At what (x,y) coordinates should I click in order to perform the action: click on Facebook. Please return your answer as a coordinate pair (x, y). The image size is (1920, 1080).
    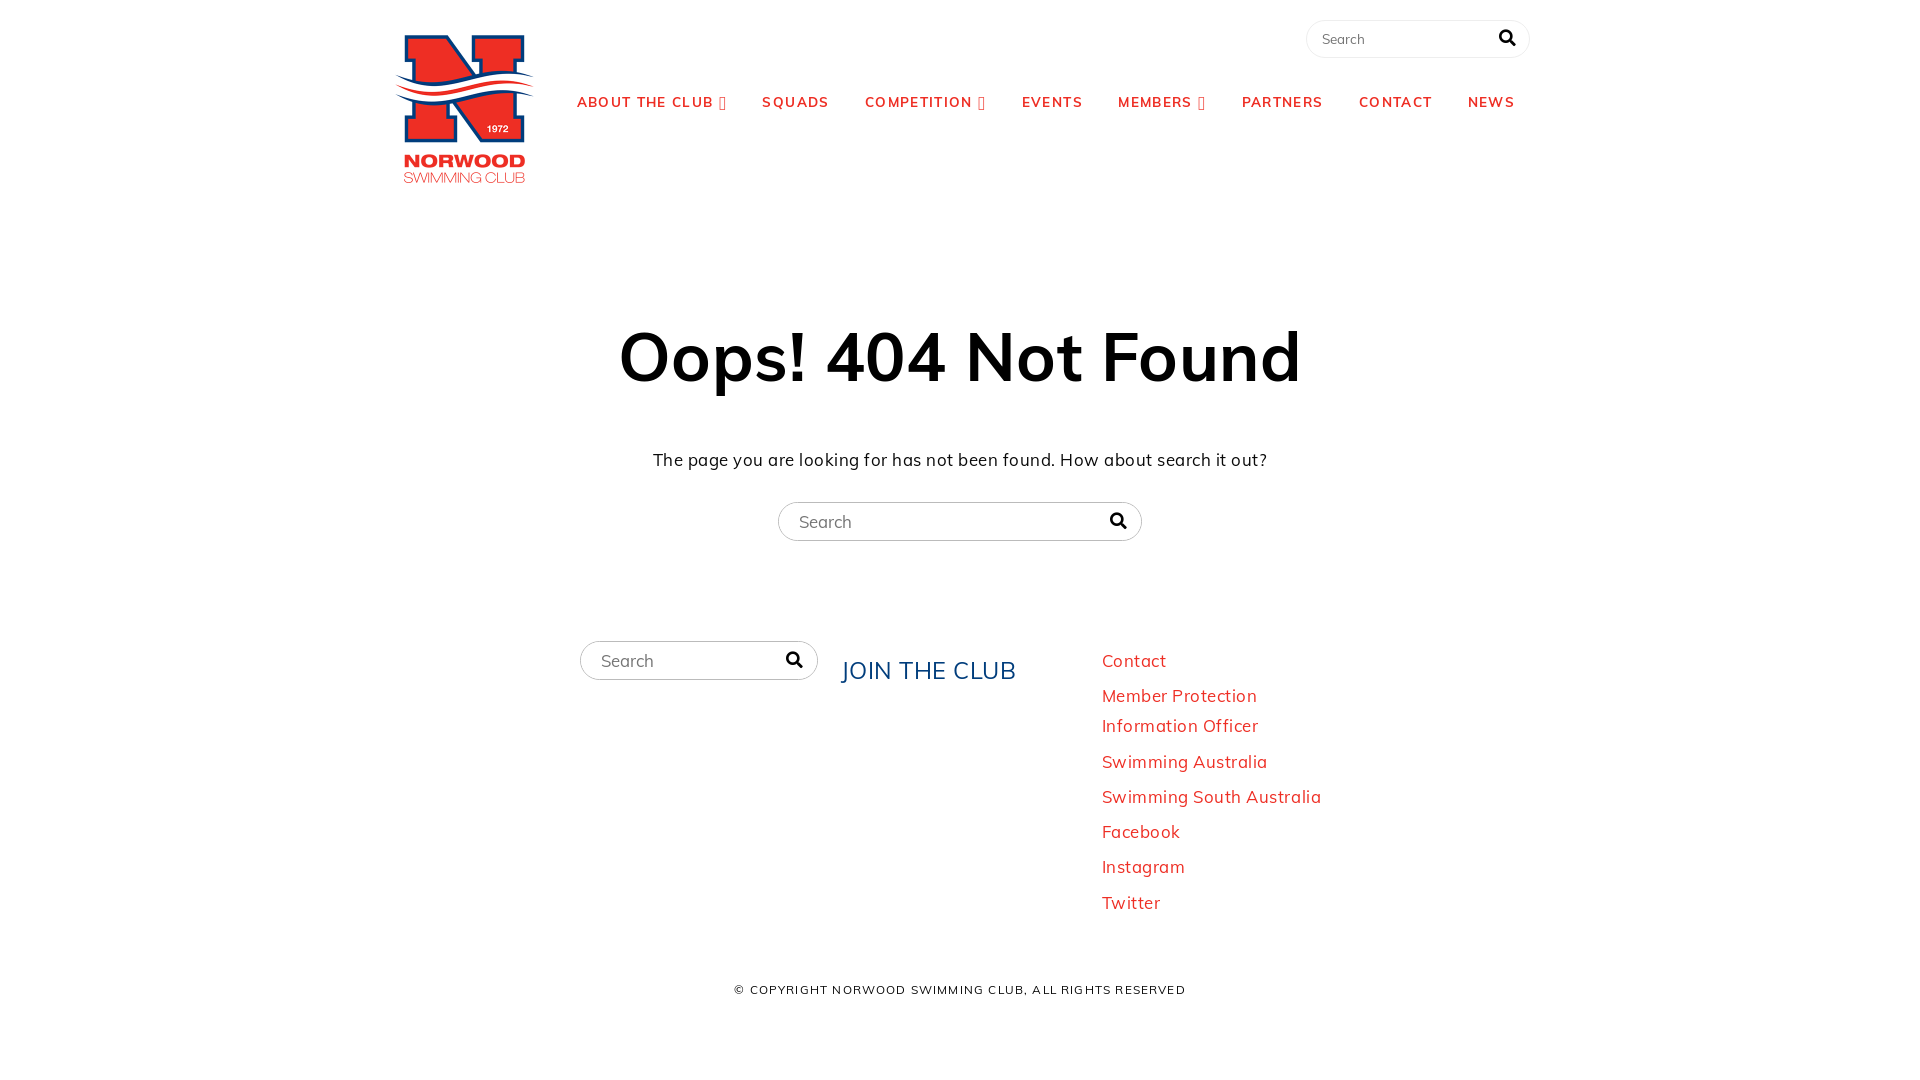
    Looking at the image, I should click on (1142, 832).